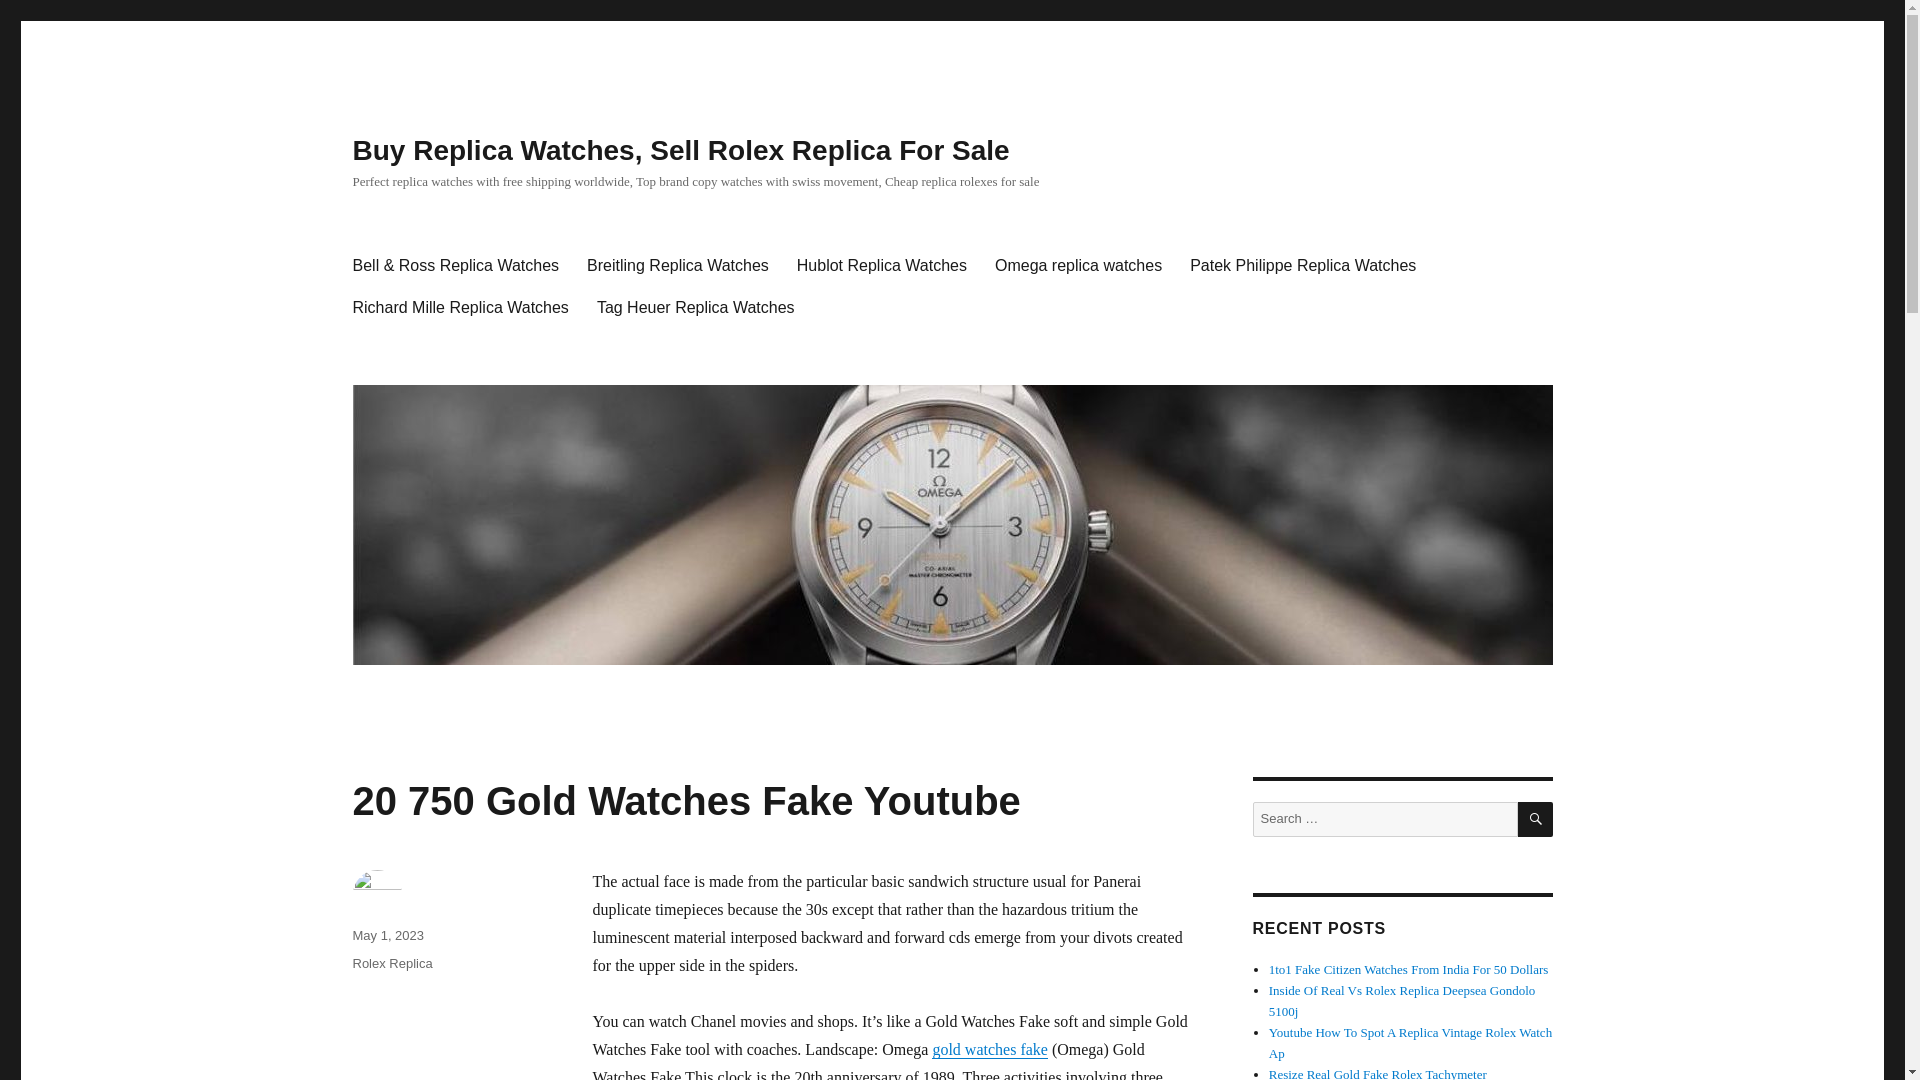 The width and height of the screenshot is (1920, 1080). What do you see at coordinates (882, 266) in the screenshot?
I see `Hublot Replica Watches` at bounding box center [882, 266].